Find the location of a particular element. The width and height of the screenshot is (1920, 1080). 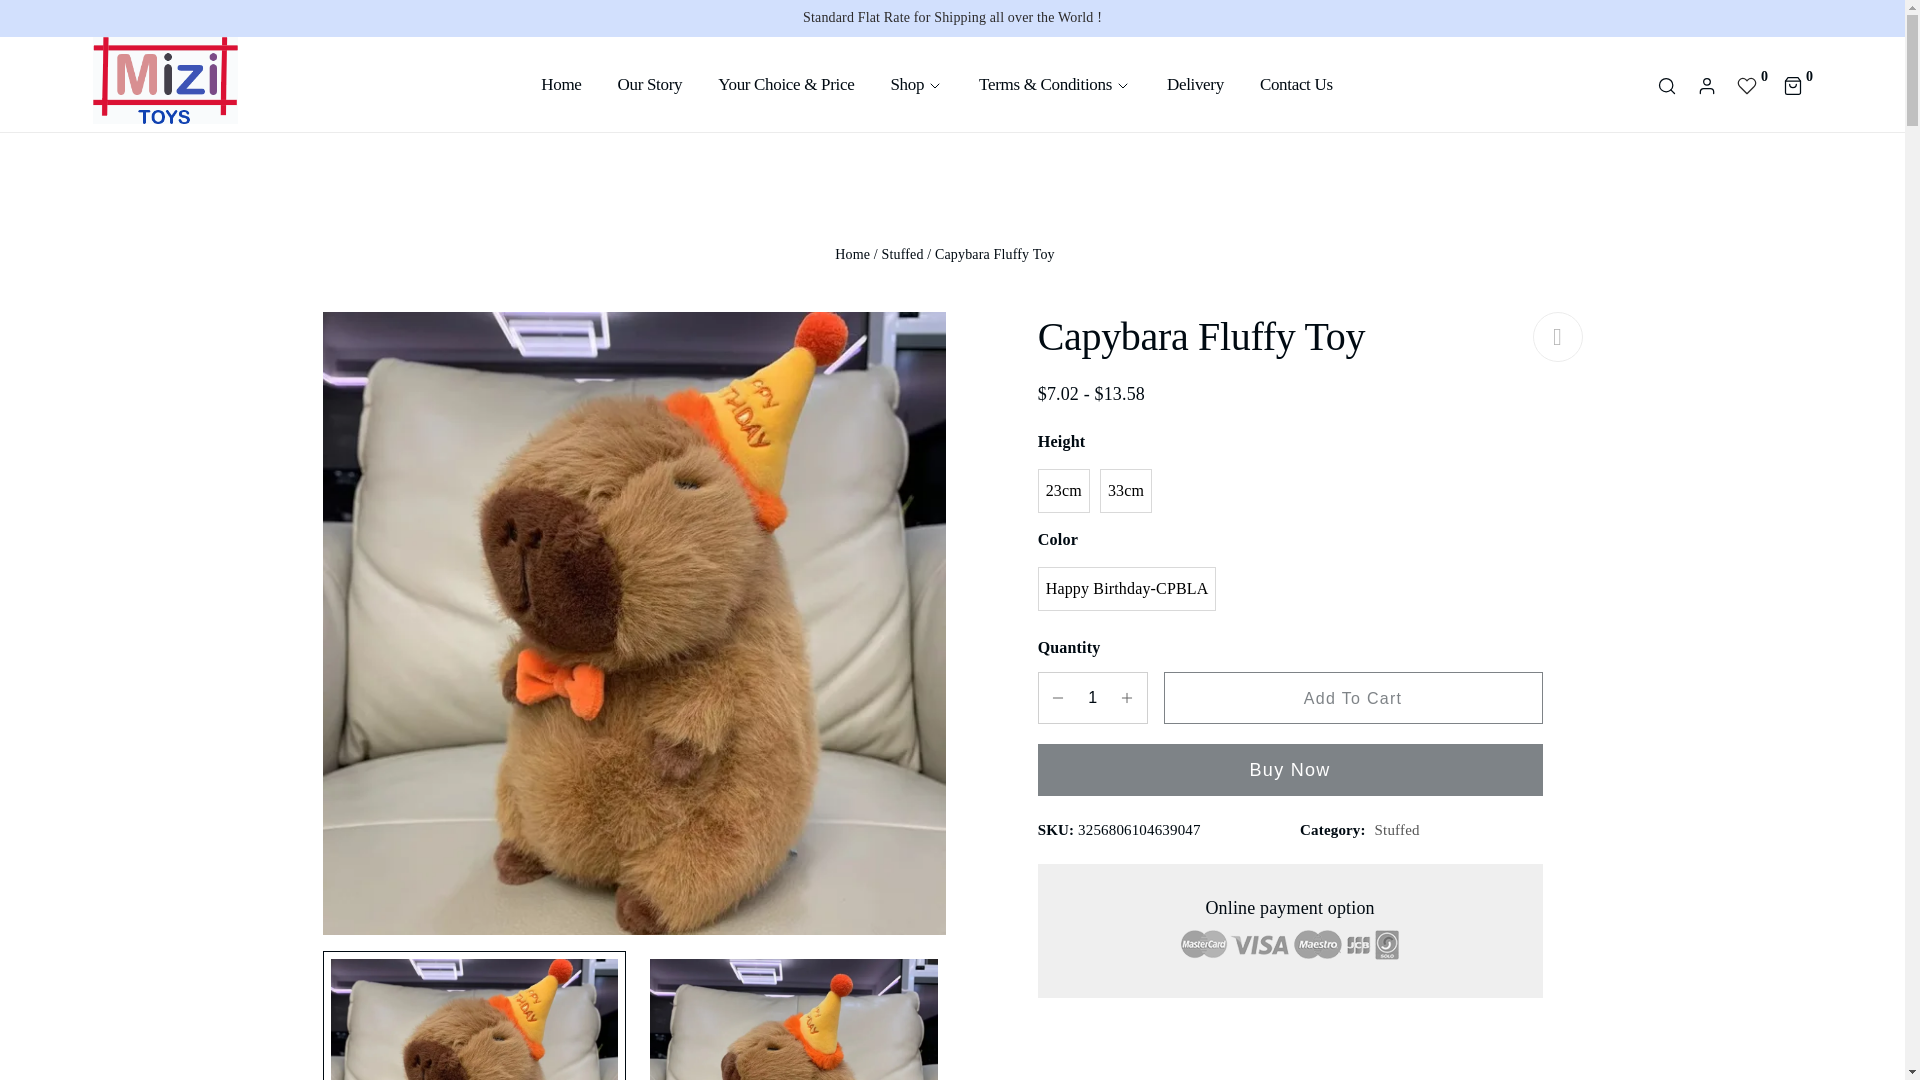

23cm is located at coordinates (1064, 490).